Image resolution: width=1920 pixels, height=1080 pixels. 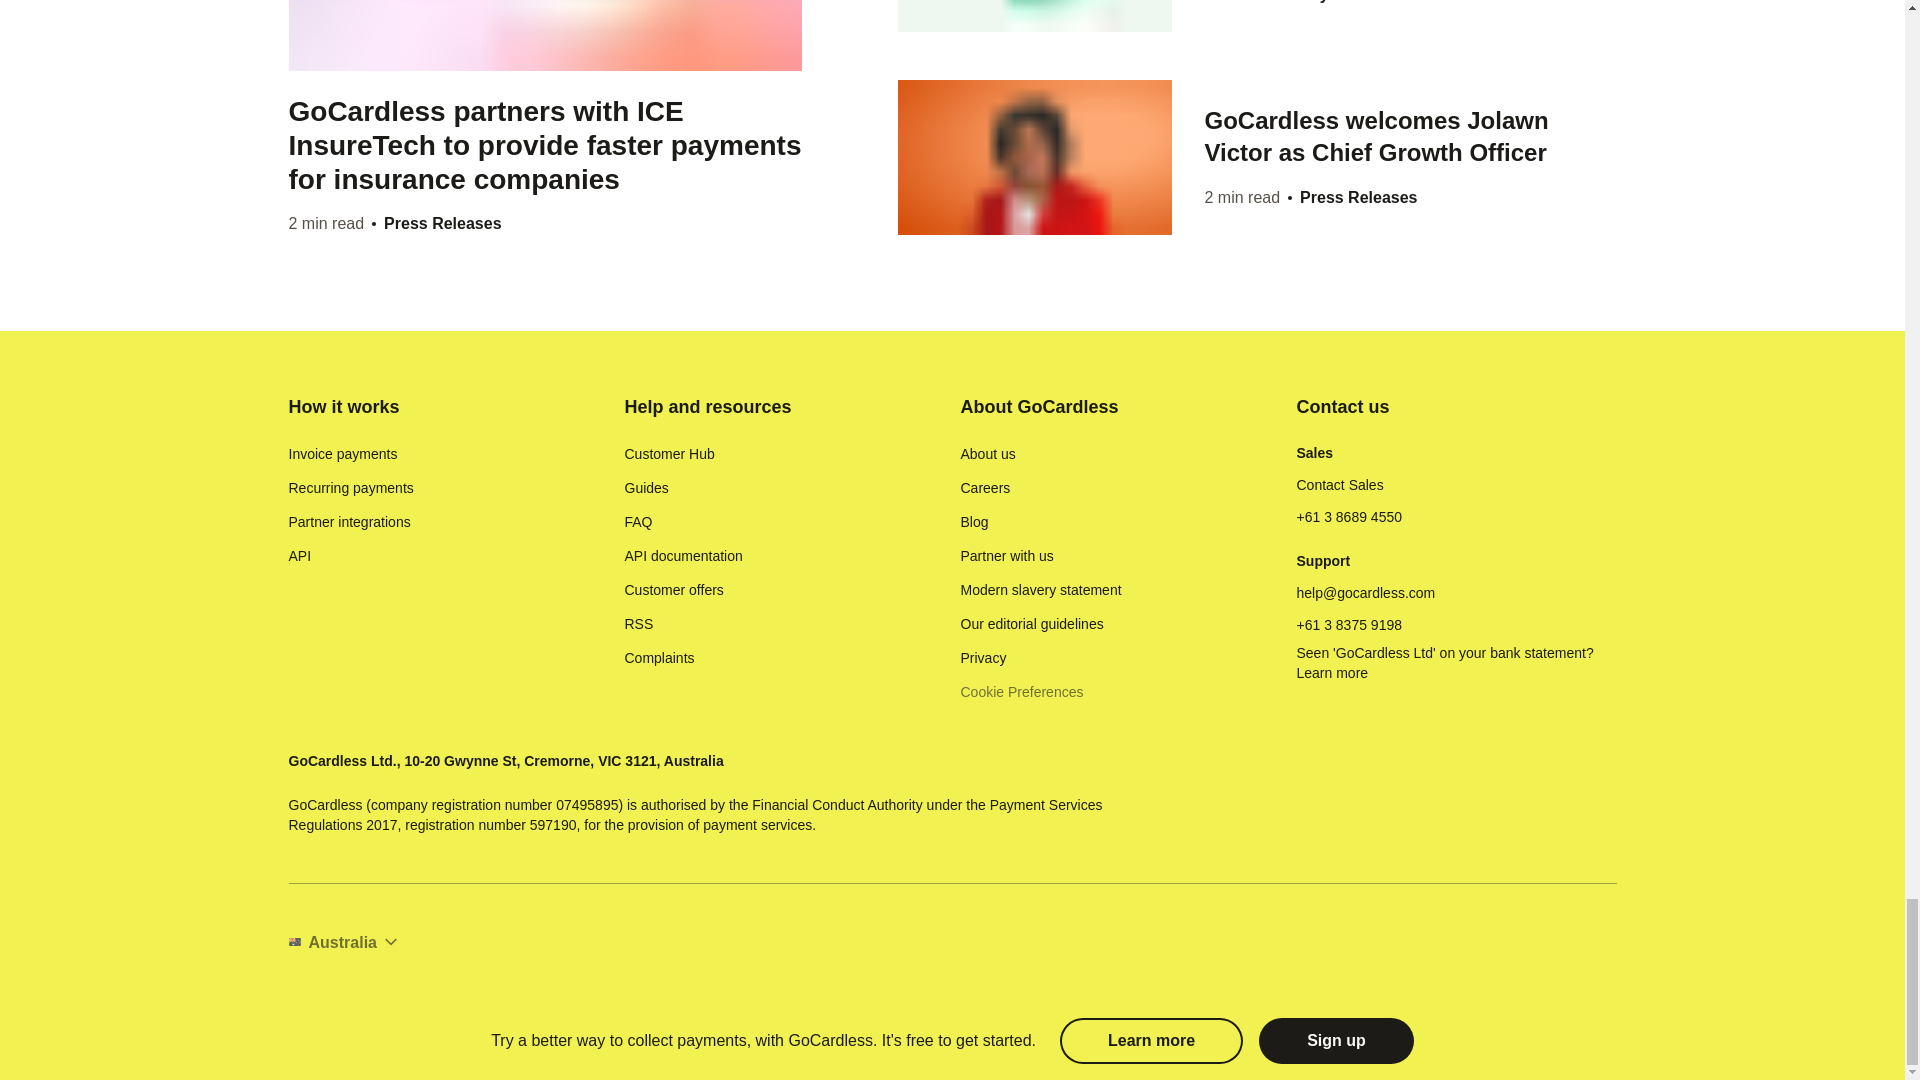 What do you see at coordinates (646, 488) in the screenshot?
I see `Guides` at bounding box center [646, 488].